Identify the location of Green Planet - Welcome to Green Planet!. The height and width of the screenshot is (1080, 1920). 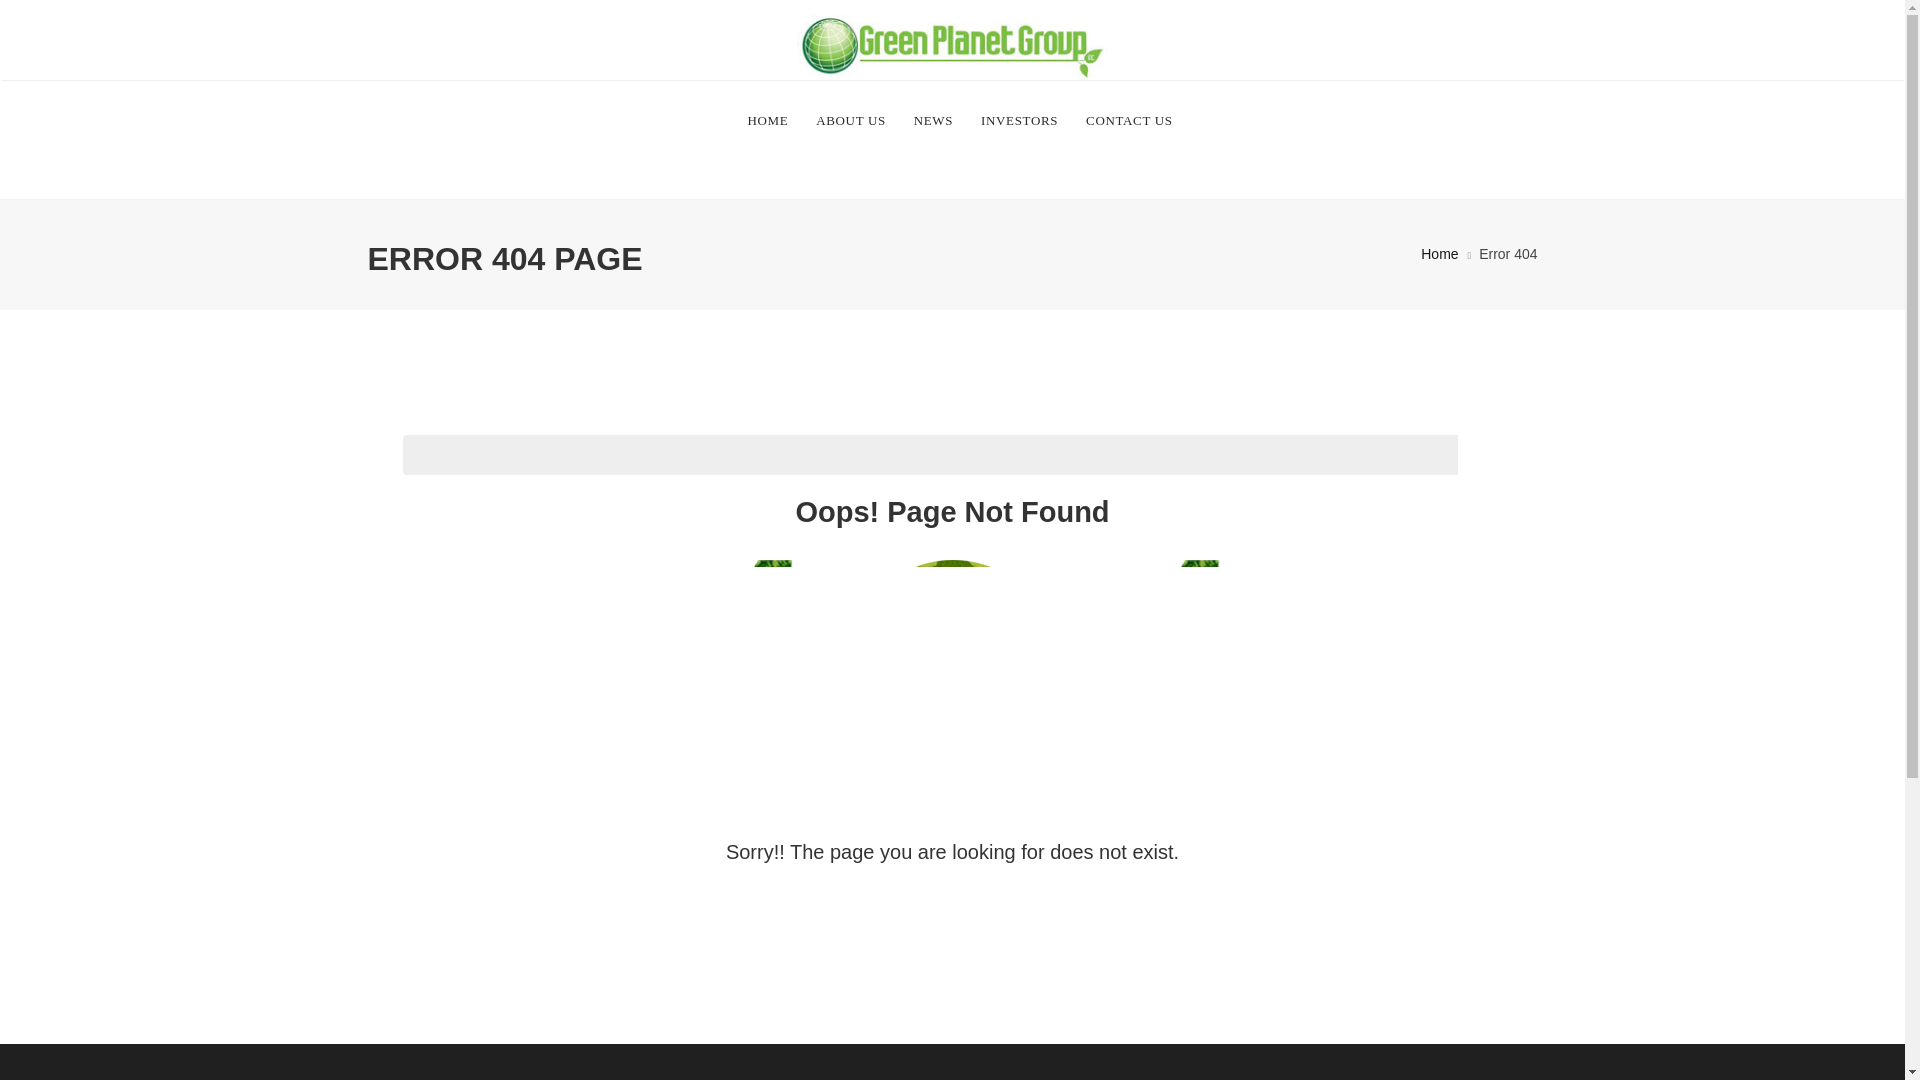
(952, 40).